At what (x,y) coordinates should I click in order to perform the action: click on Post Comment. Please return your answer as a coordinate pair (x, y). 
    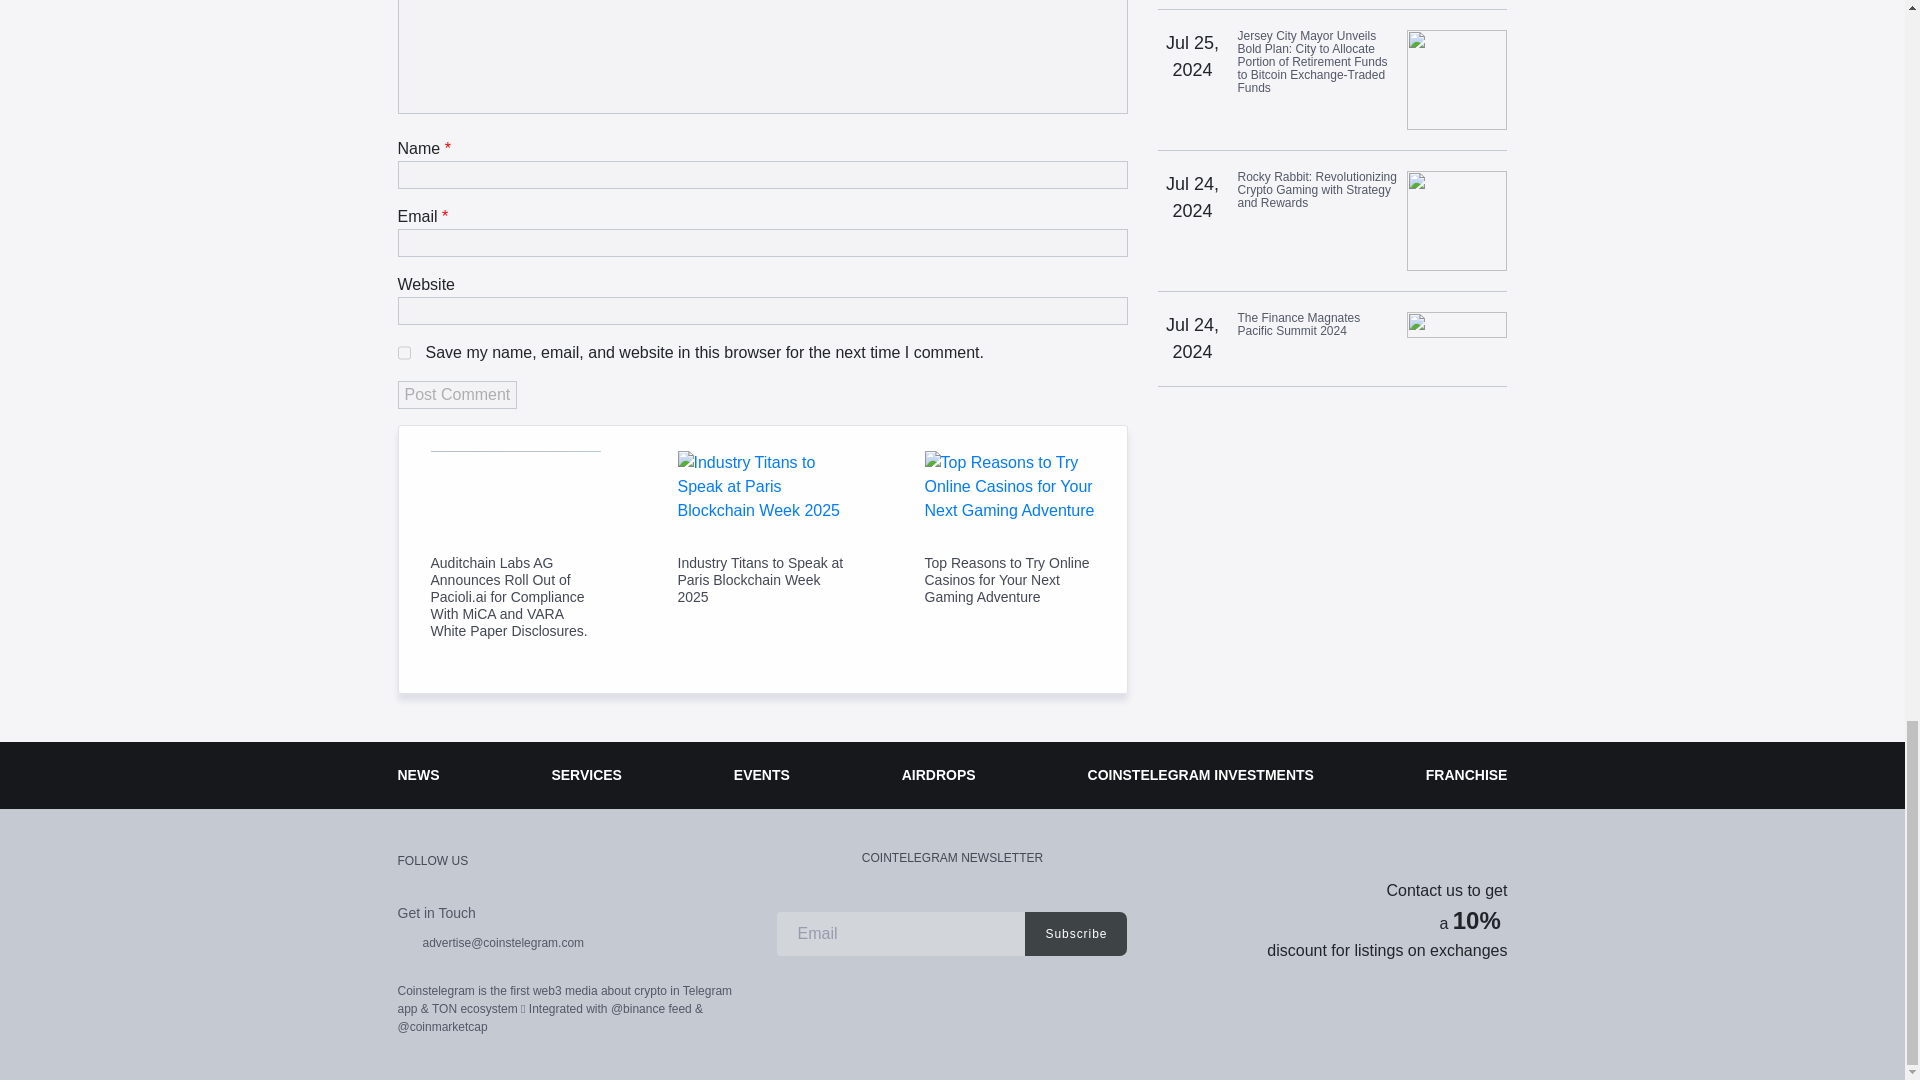
    Looking at the image, I should click on (458, 395).